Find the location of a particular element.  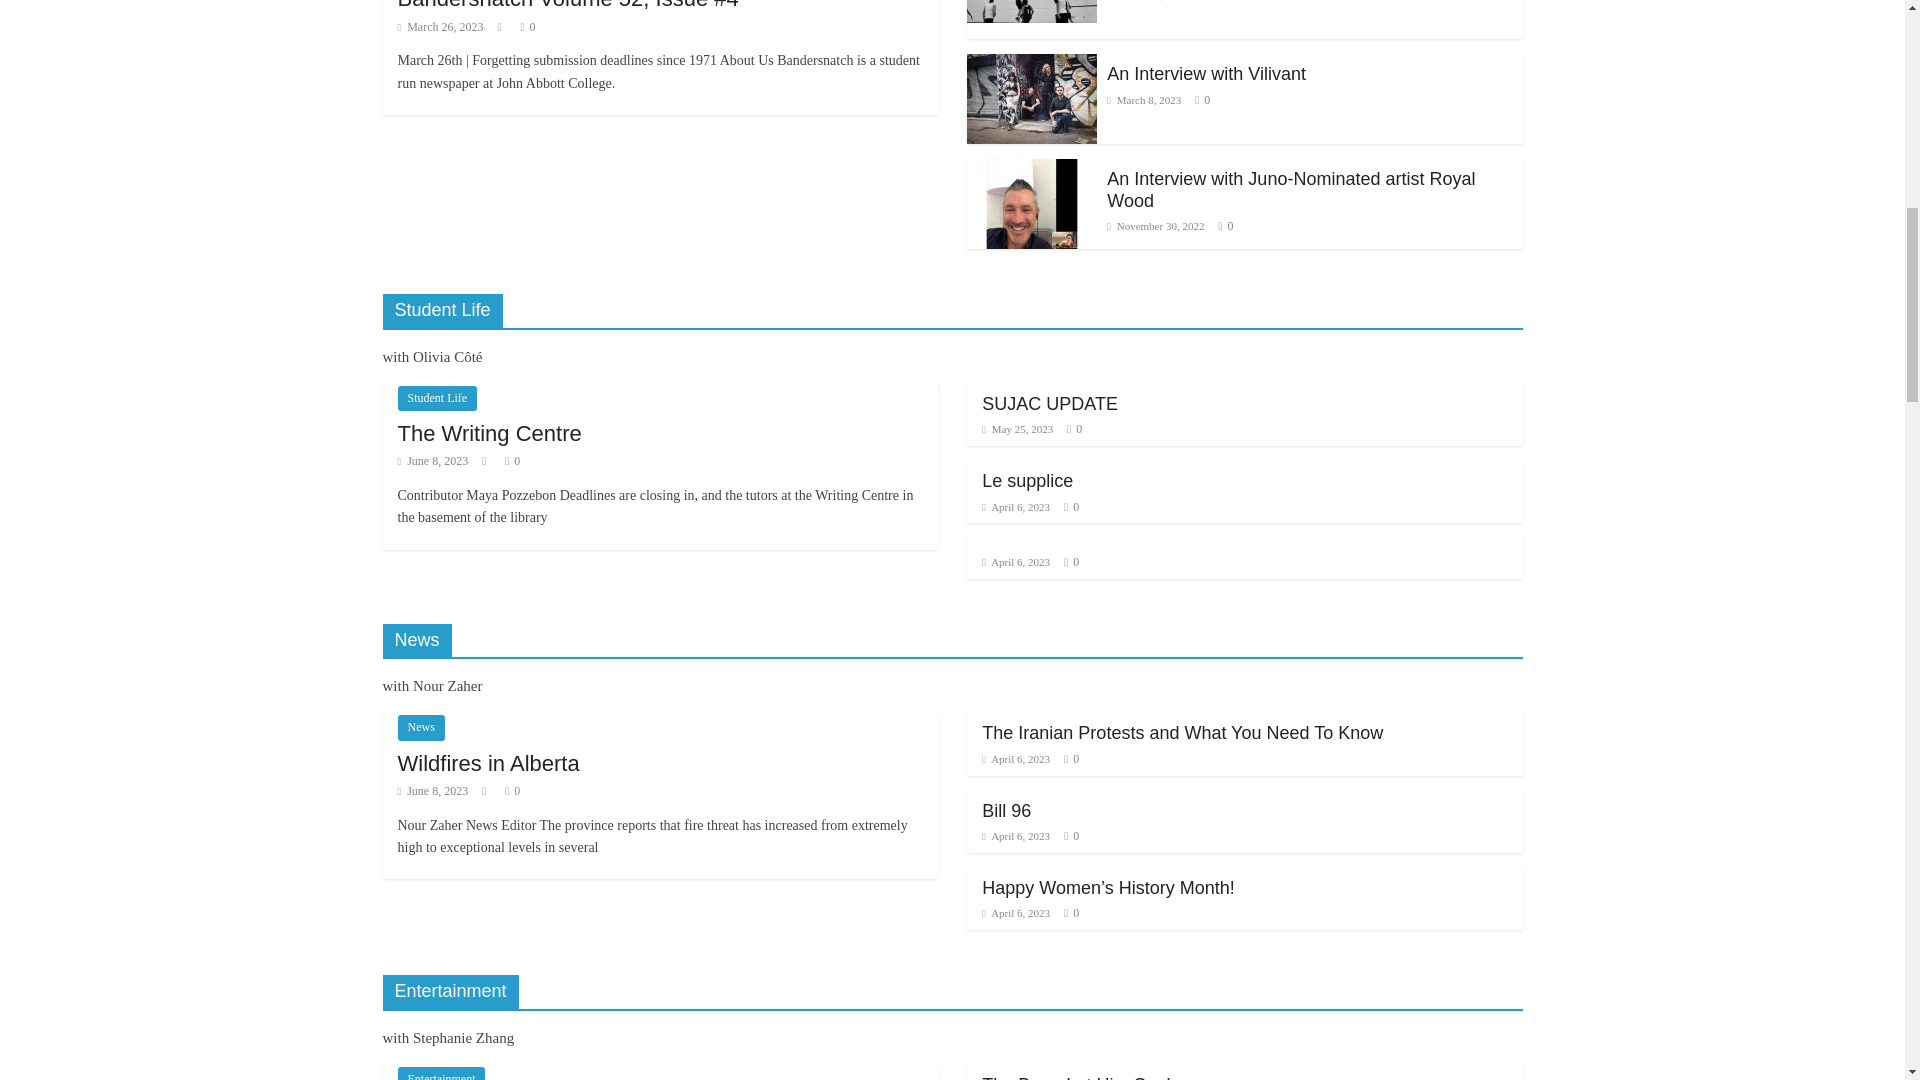

8:30 am is located at coordinates (440, 26).